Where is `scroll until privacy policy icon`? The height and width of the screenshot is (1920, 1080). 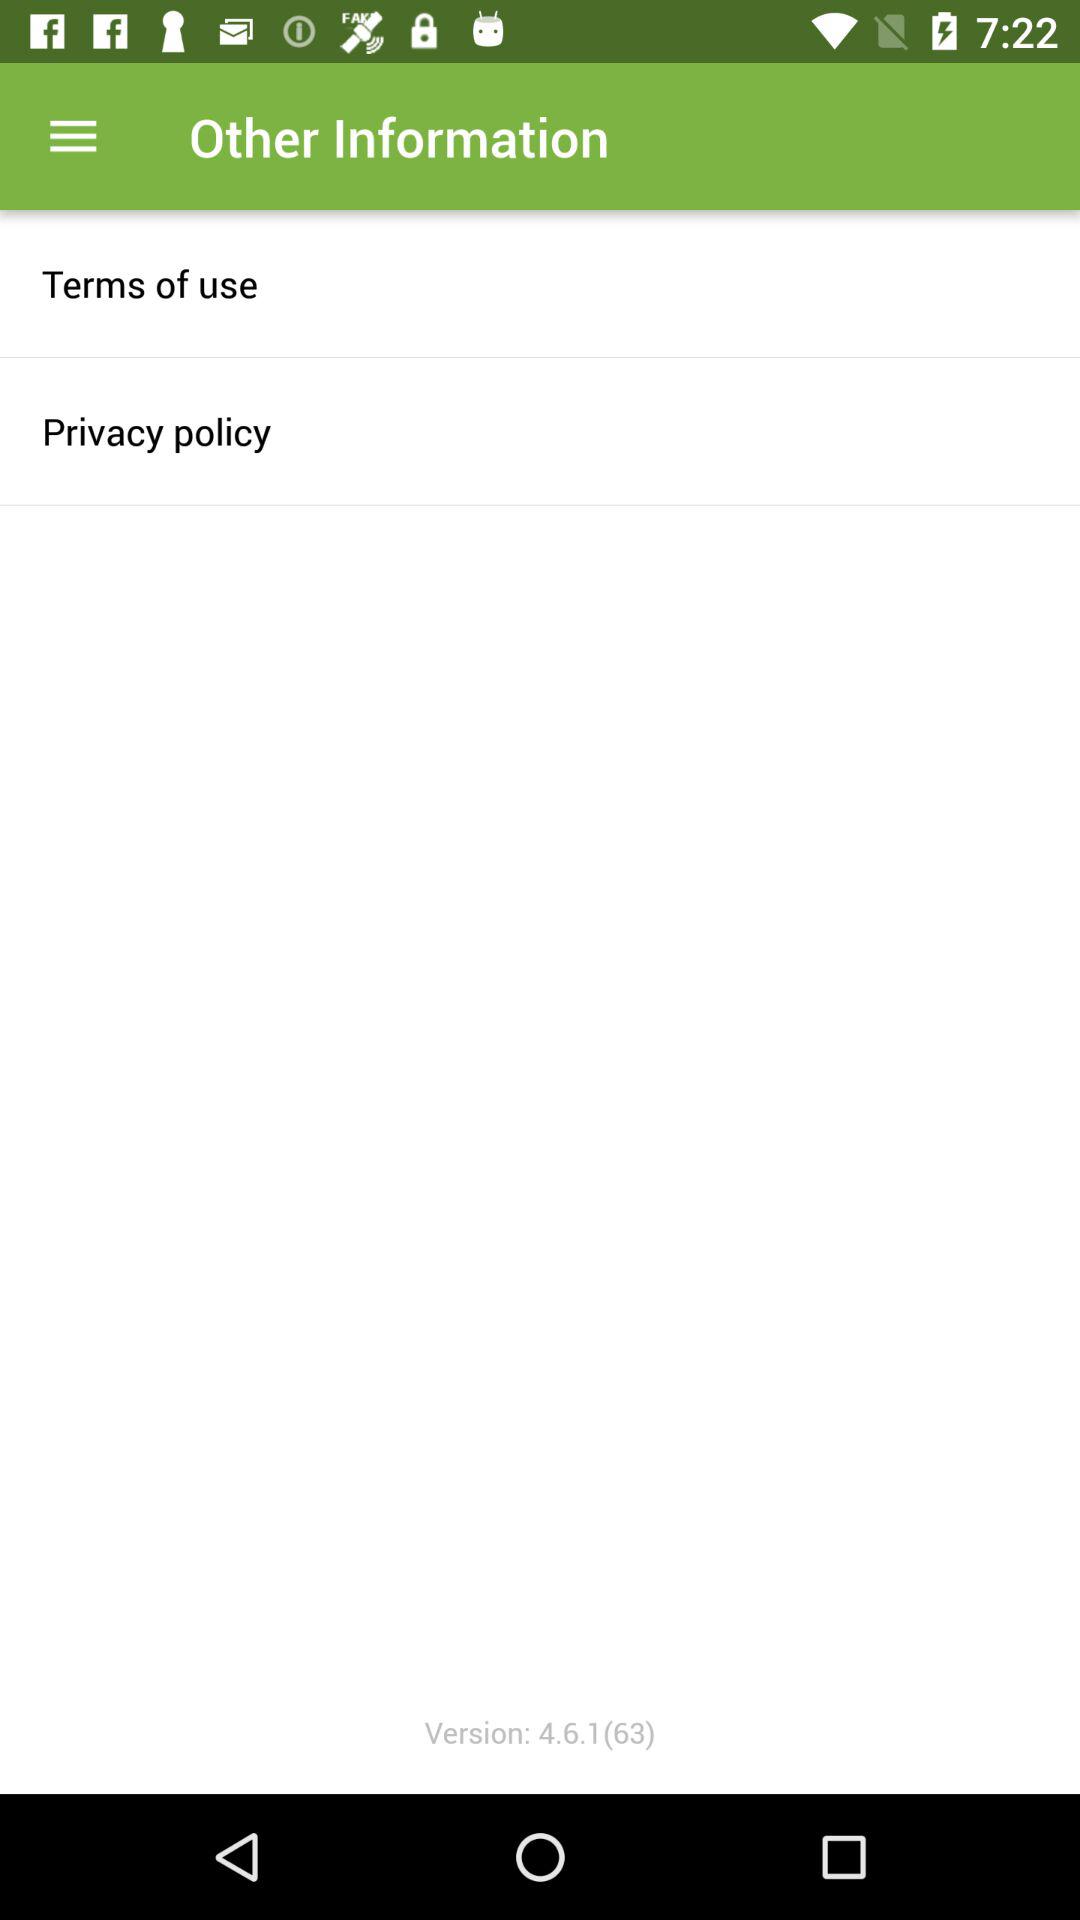
scroll until privacy policy icon is located at coordinates (540, 430).